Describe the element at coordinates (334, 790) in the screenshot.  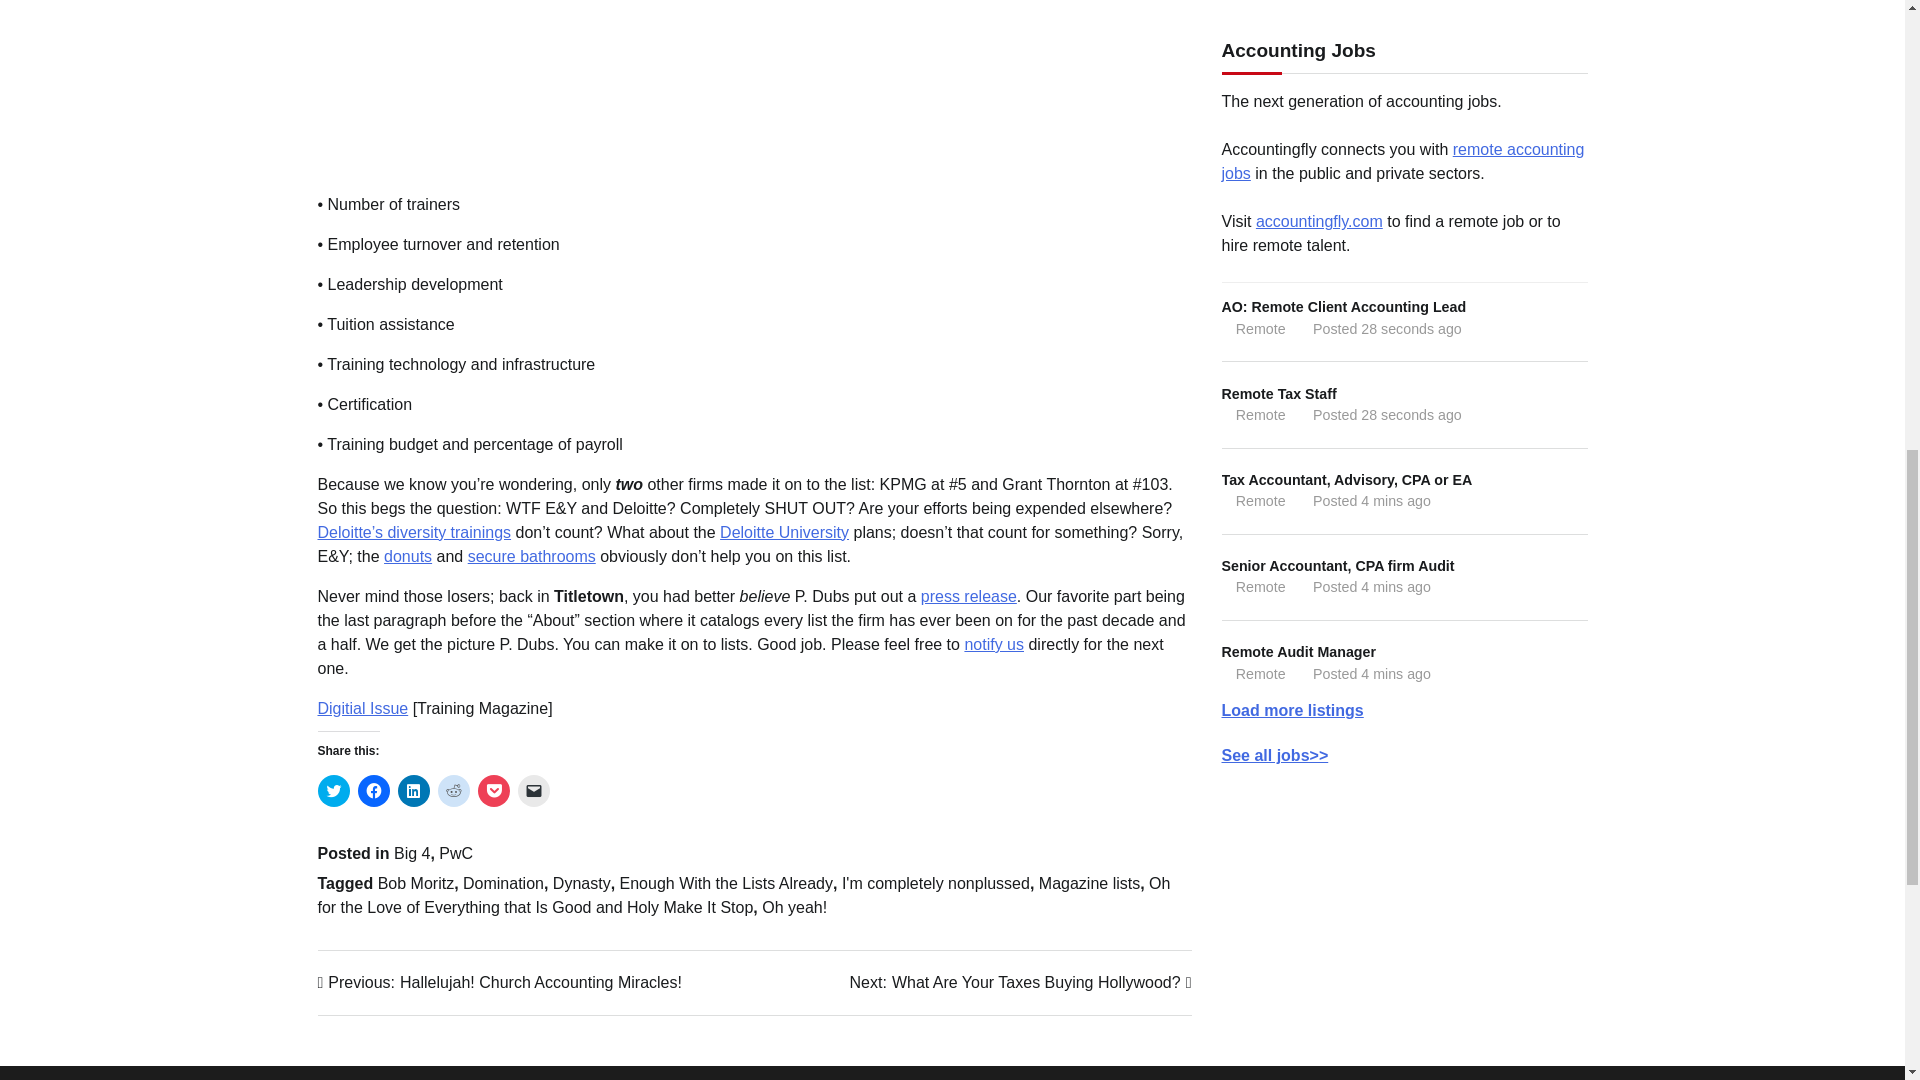
I see `Click to share on Twitter` at that location.